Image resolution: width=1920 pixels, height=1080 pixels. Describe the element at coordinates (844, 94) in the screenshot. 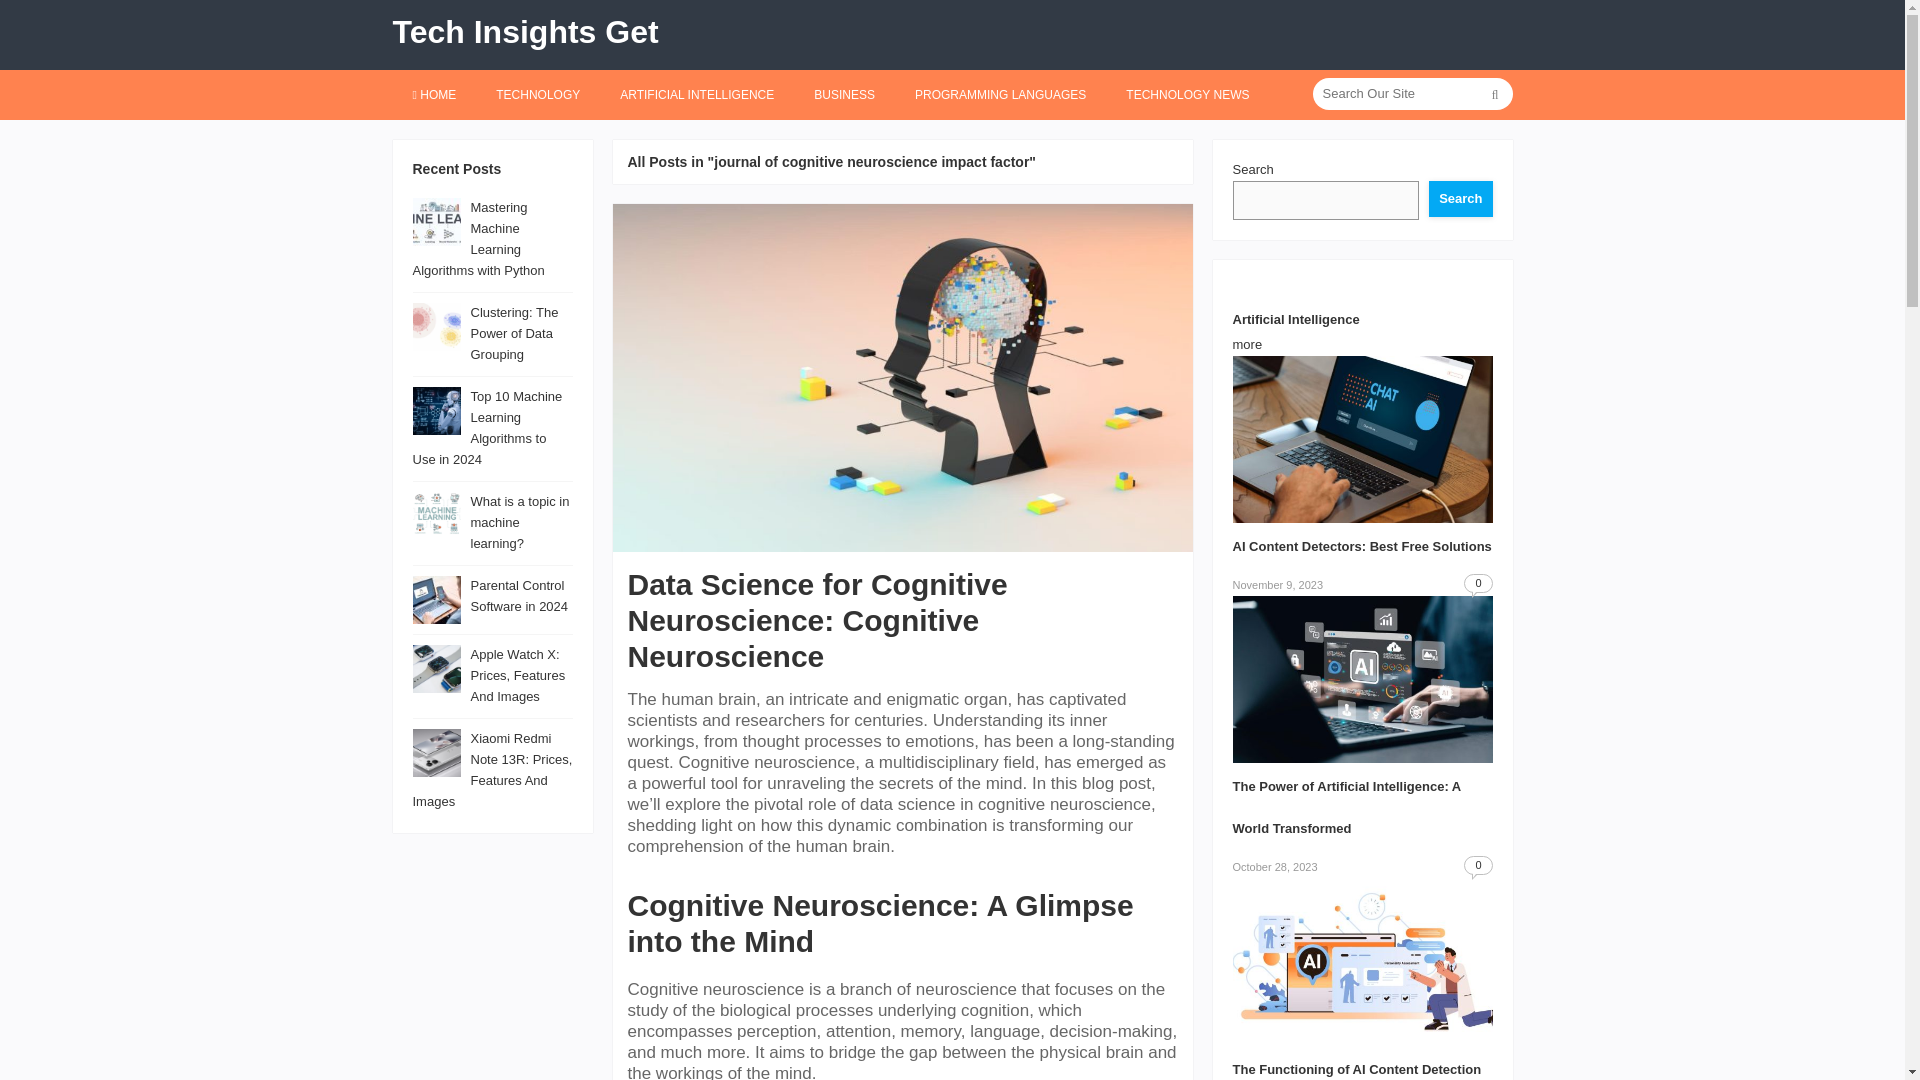

I see `BUSINESS` at that location.